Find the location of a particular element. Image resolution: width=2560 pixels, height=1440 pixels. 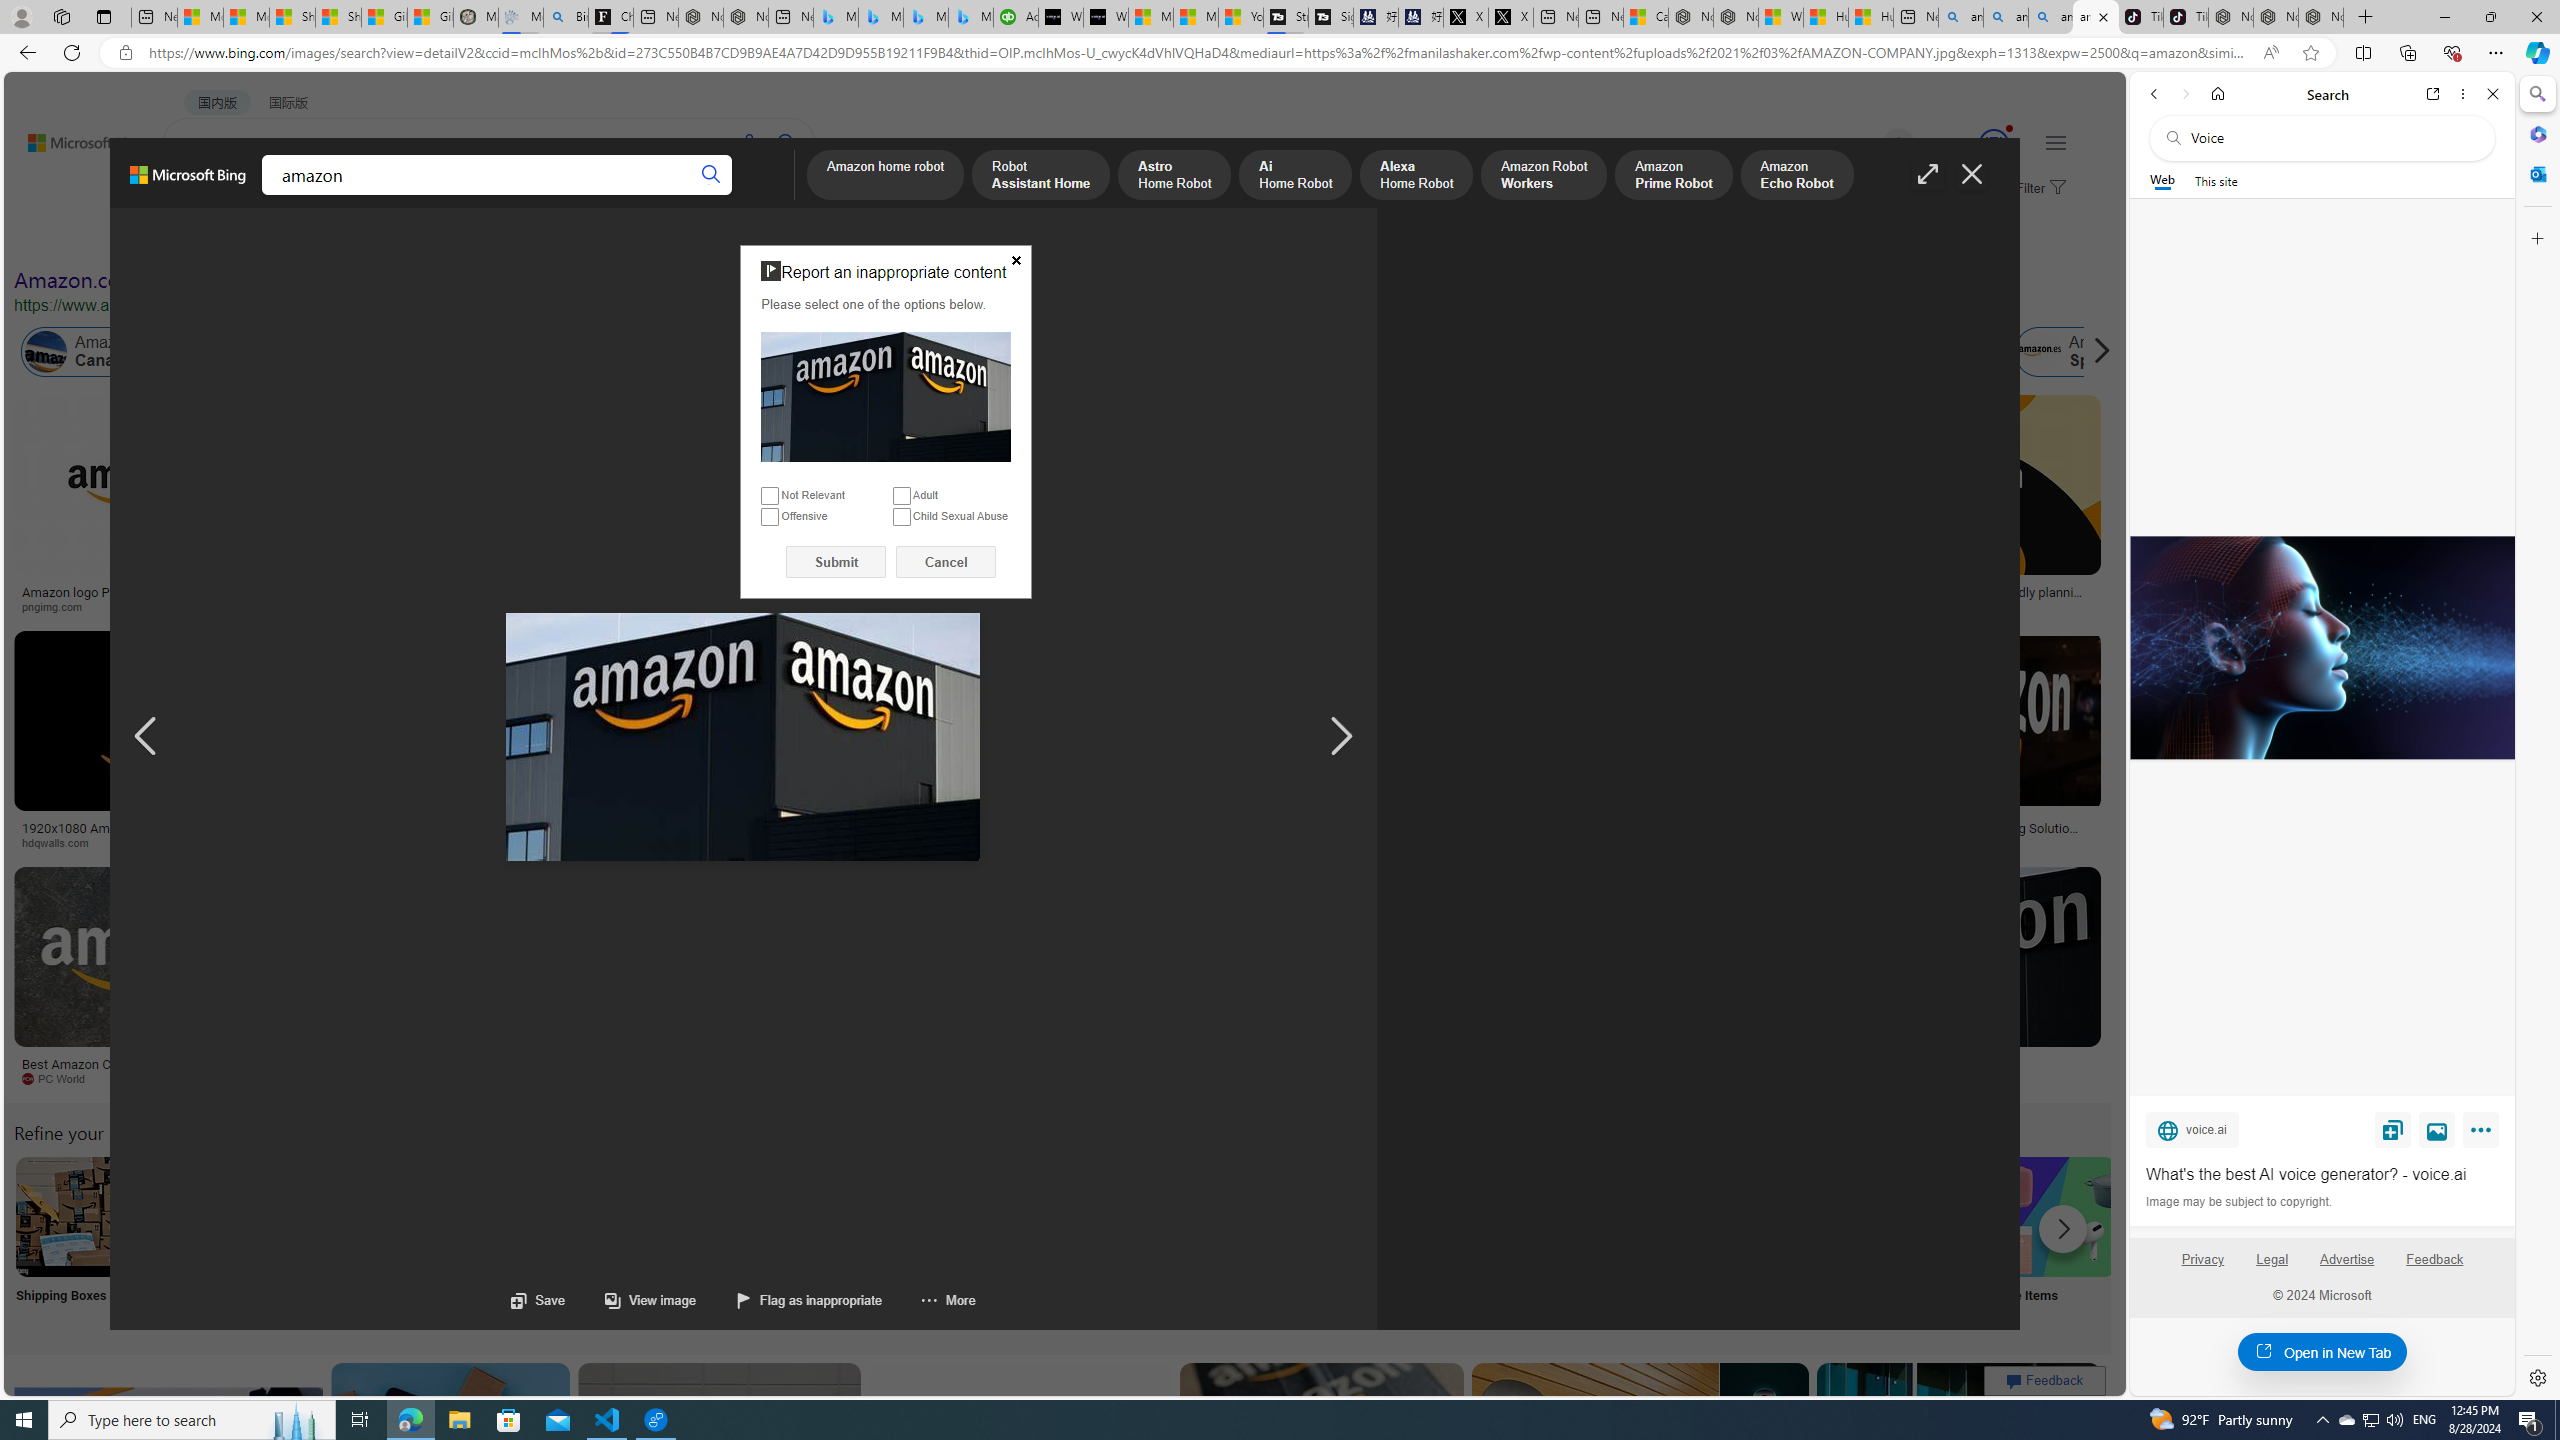

Listen: What's next for Amazon?usatoday.comSave is located at coordinates (715, 508).